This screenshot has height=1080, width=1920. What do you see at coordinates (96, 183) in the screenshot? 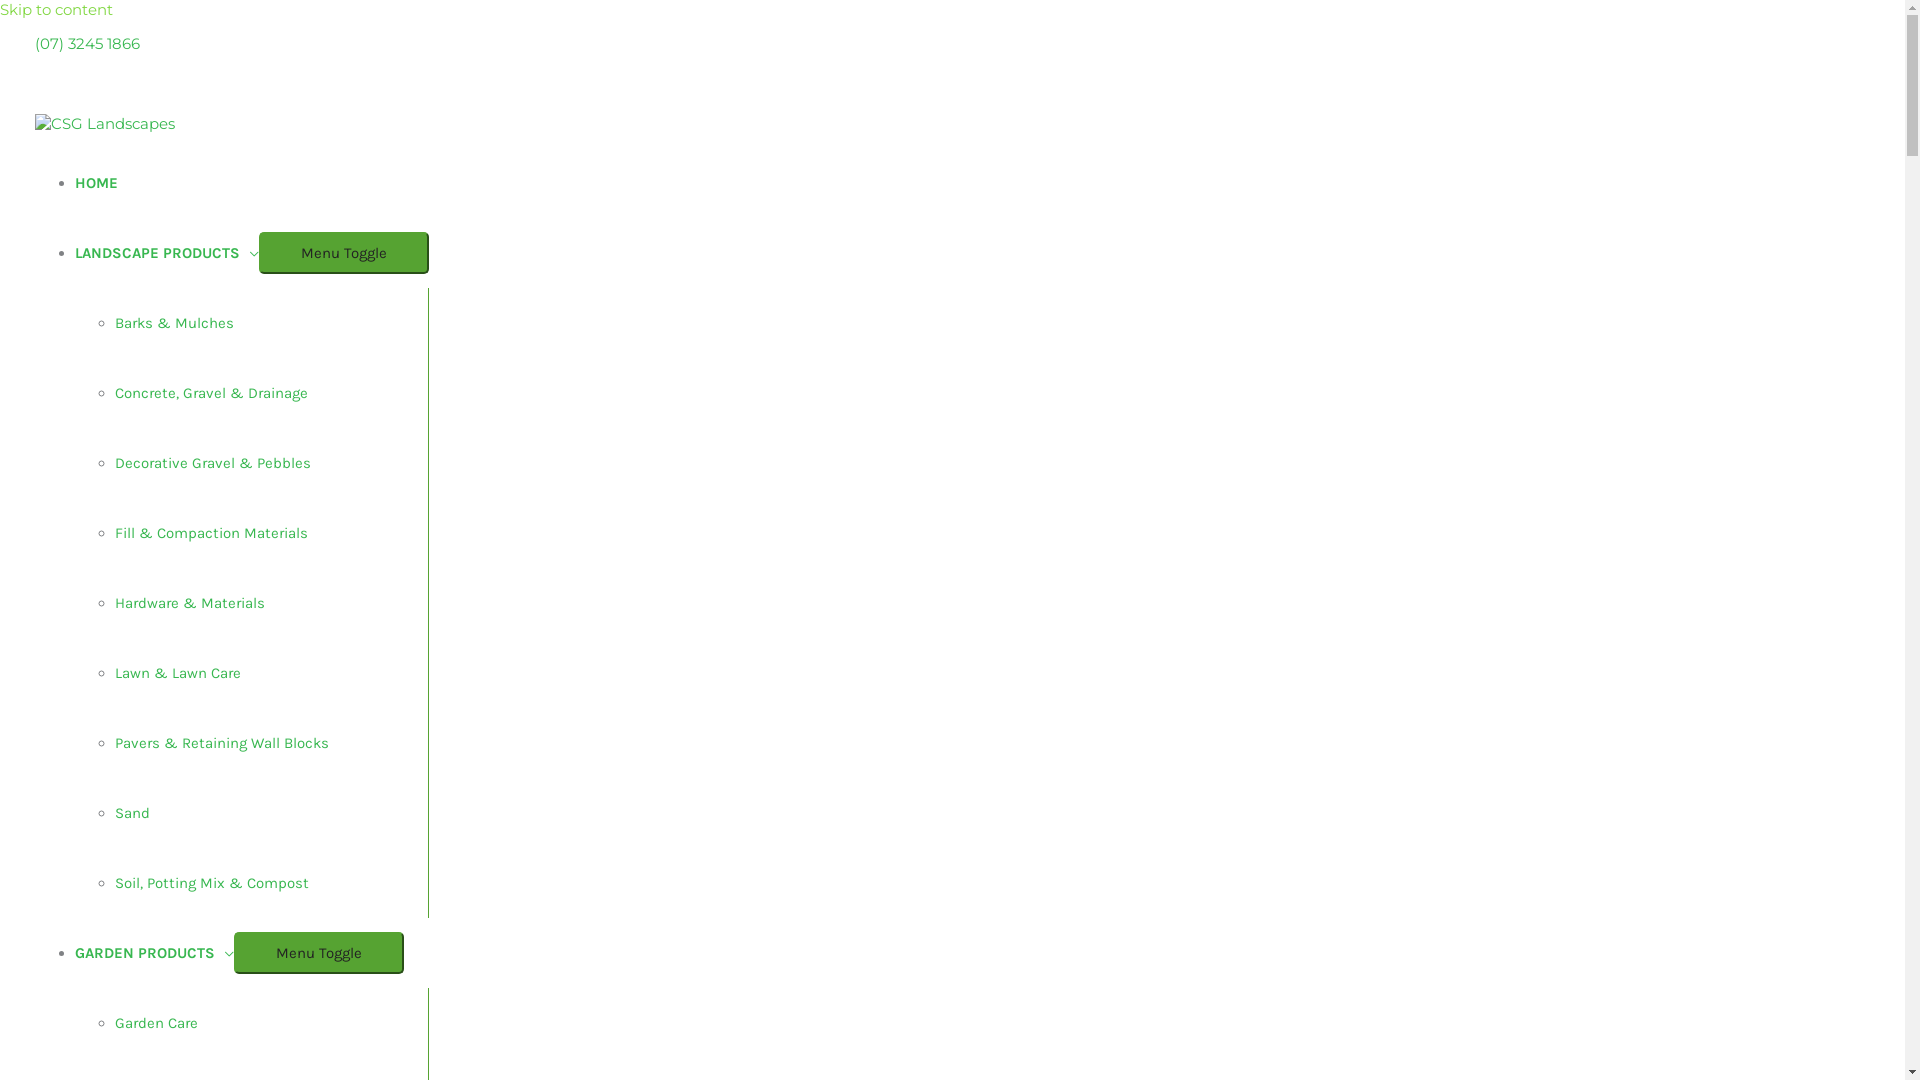
I see `HOME` at bounding box center [96, 183].